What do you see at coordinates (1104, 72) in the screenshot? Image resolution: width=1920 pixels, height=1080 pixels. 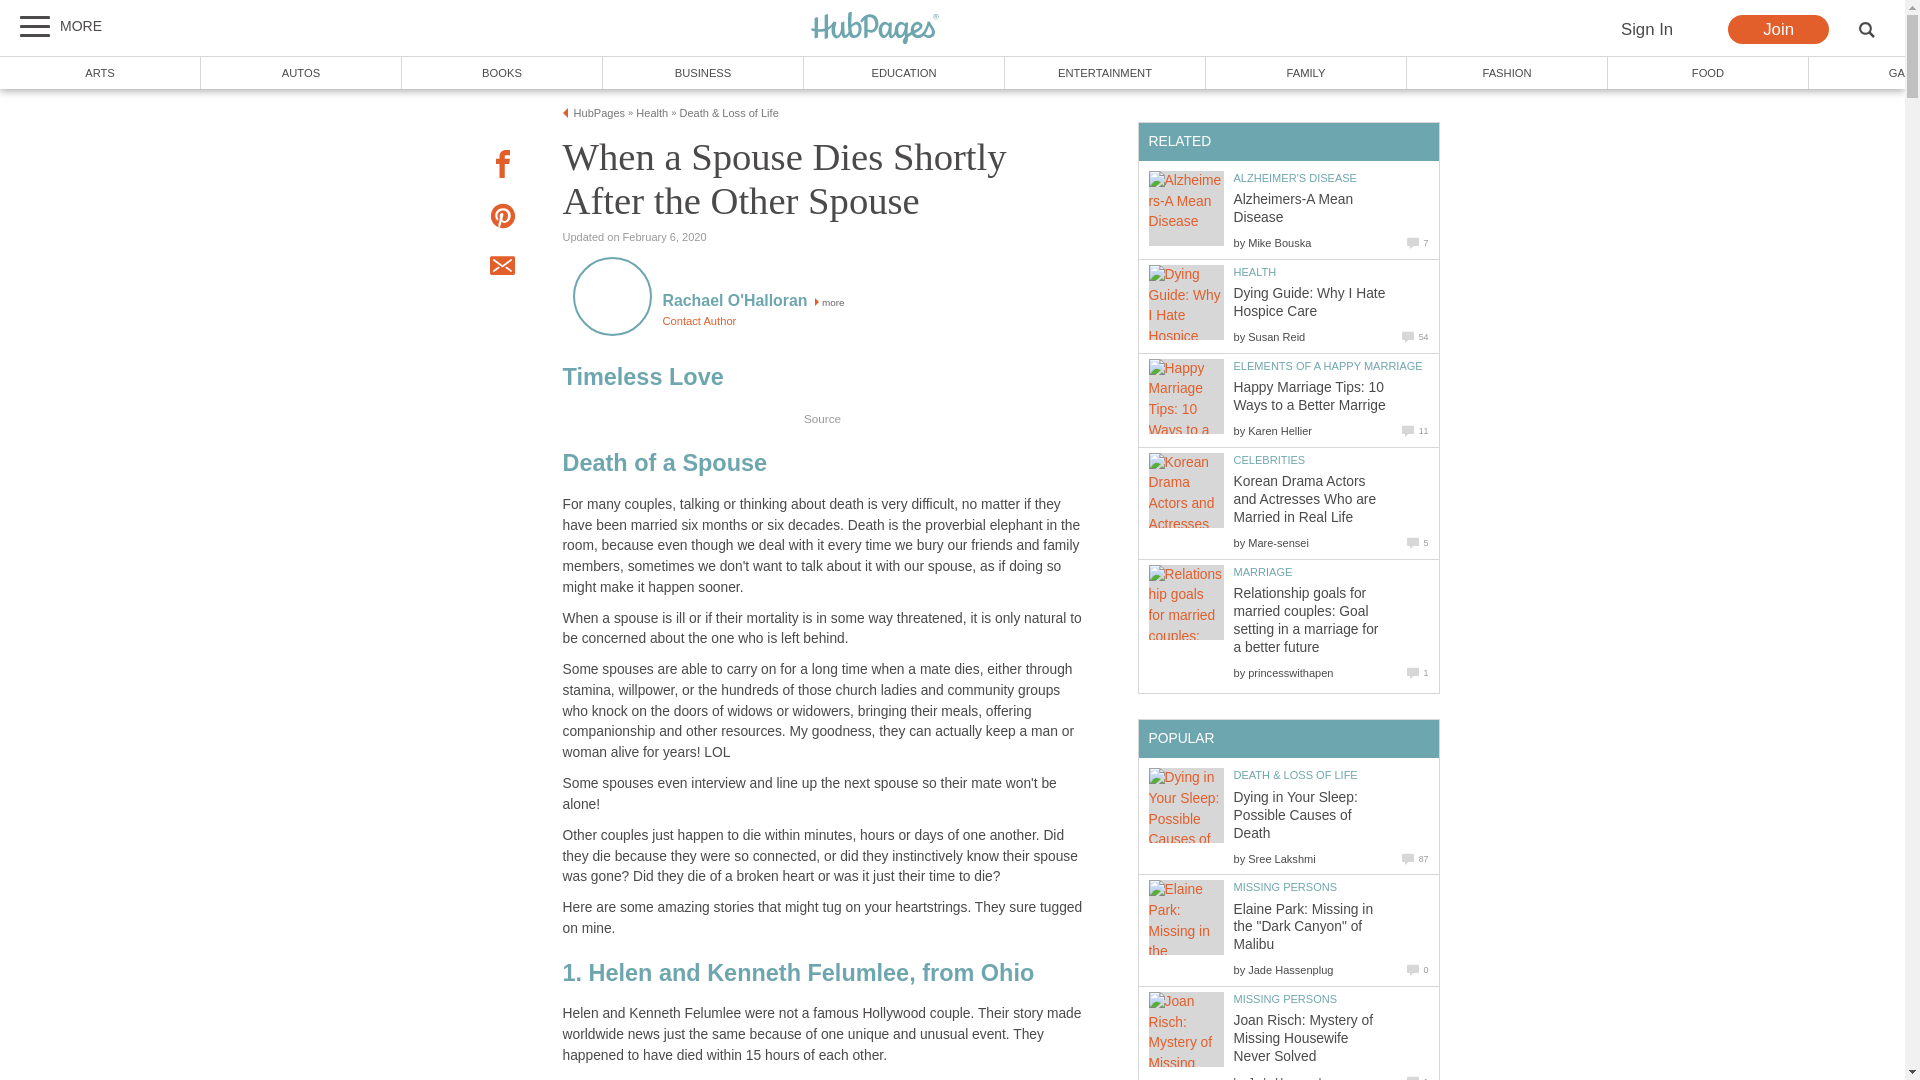 I see `ENTERTAINMENT` at bounding box center [1104, 72].